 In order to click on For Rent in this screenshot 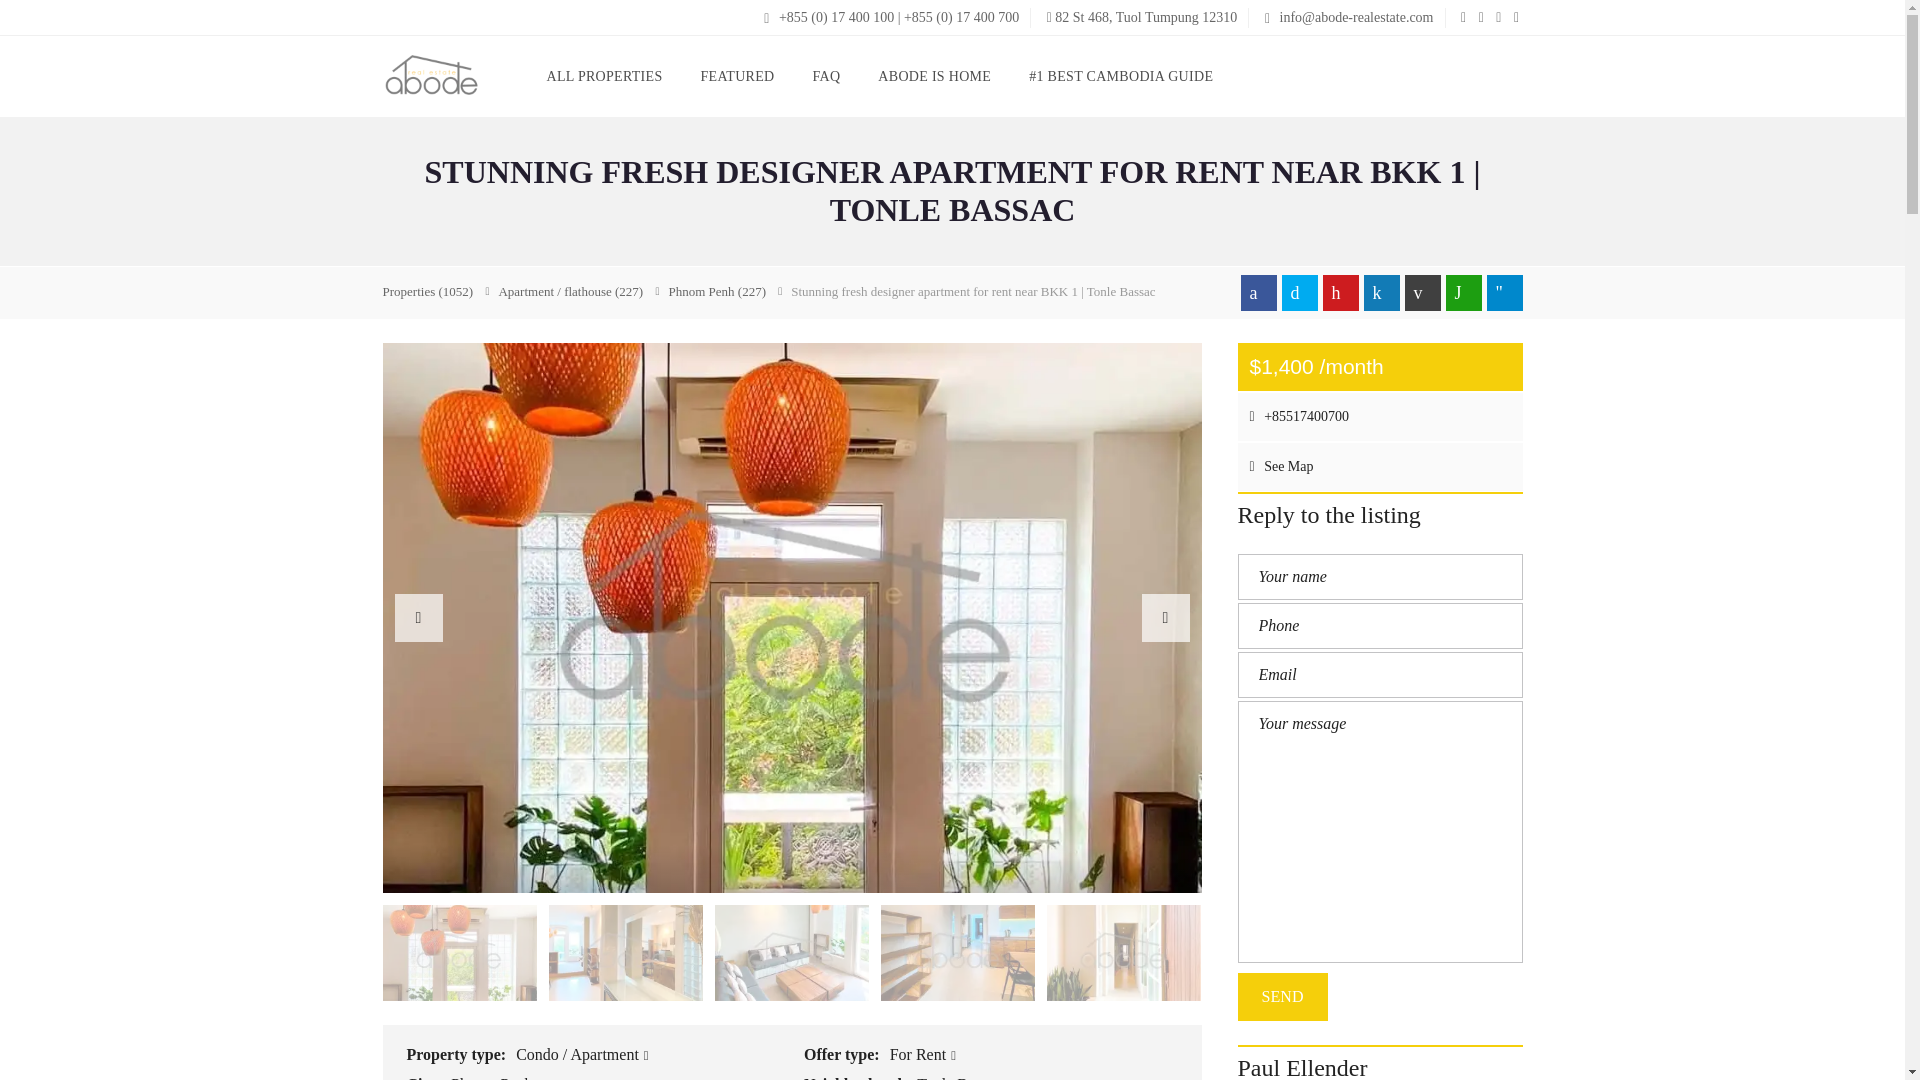, I will do `click(923, 1054)`.